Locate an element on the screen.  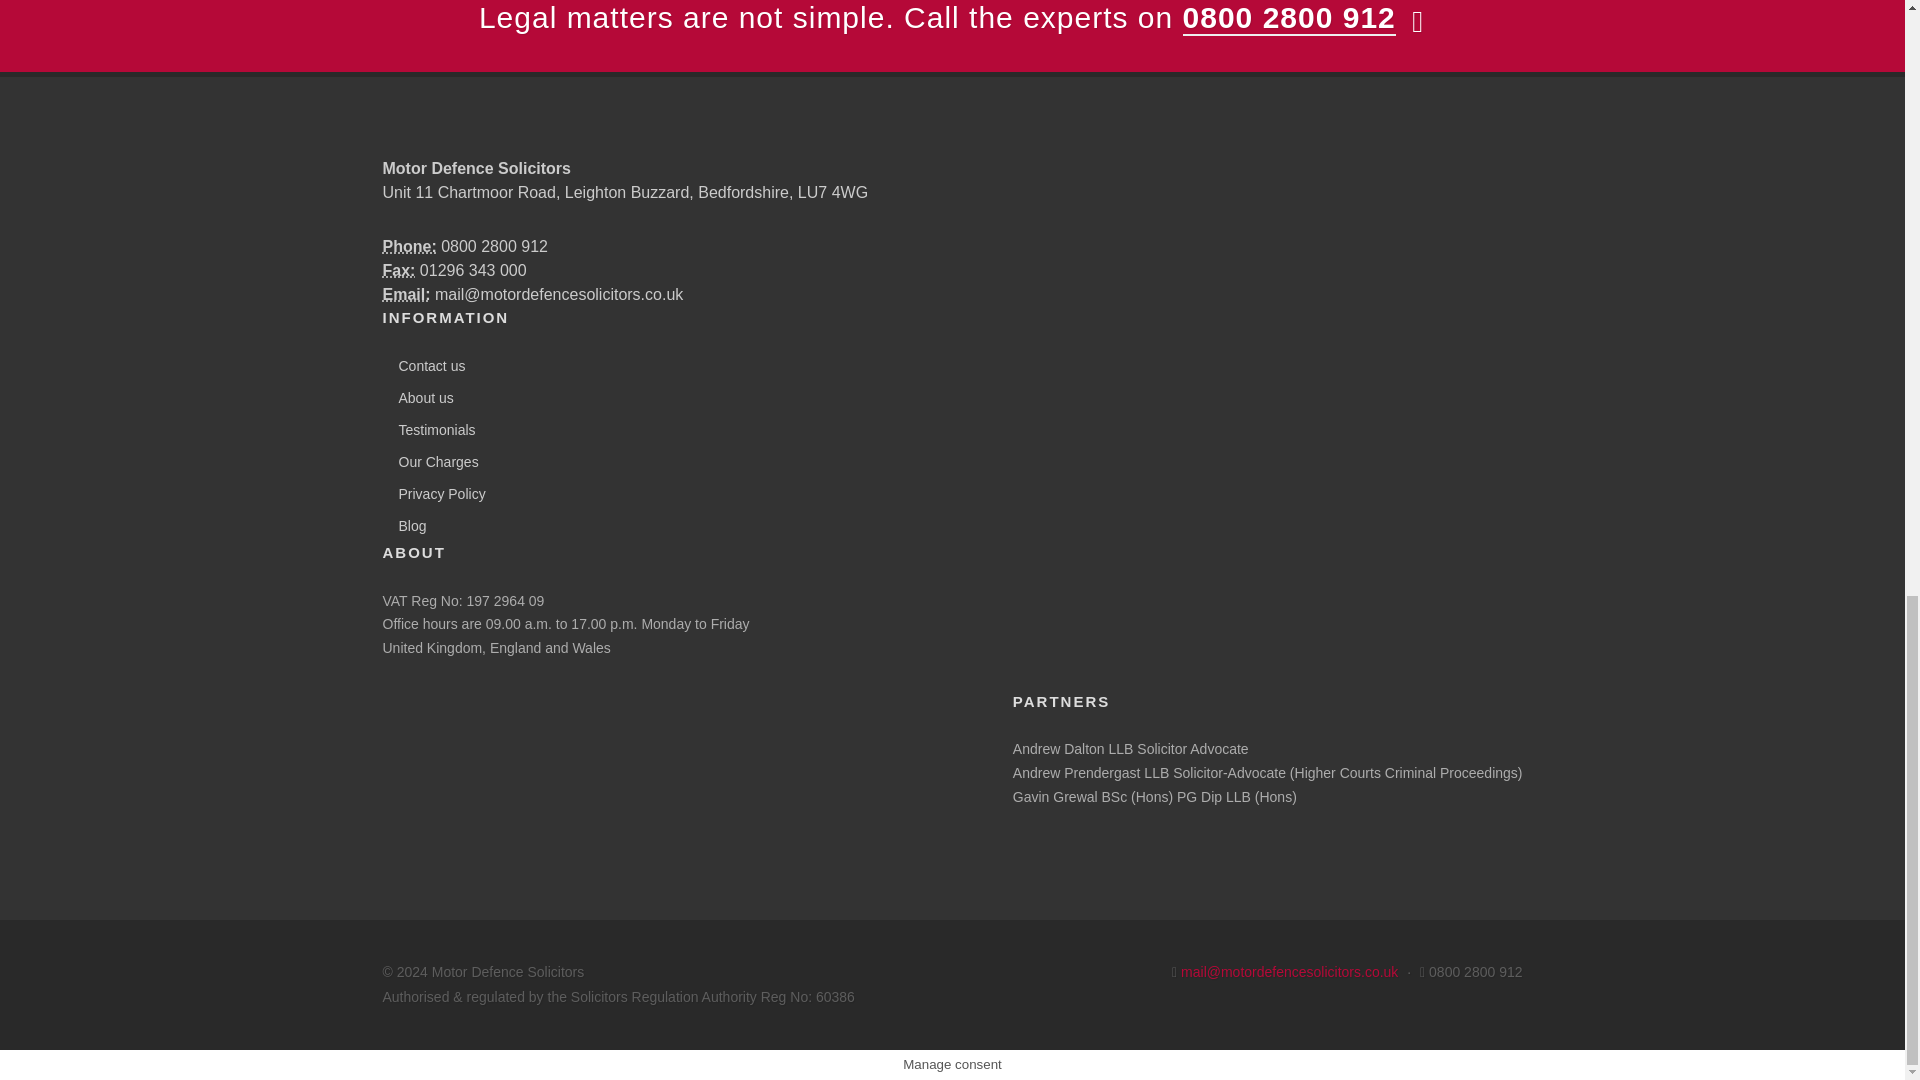
Privacy Policy is located at coordinates (436, 494).